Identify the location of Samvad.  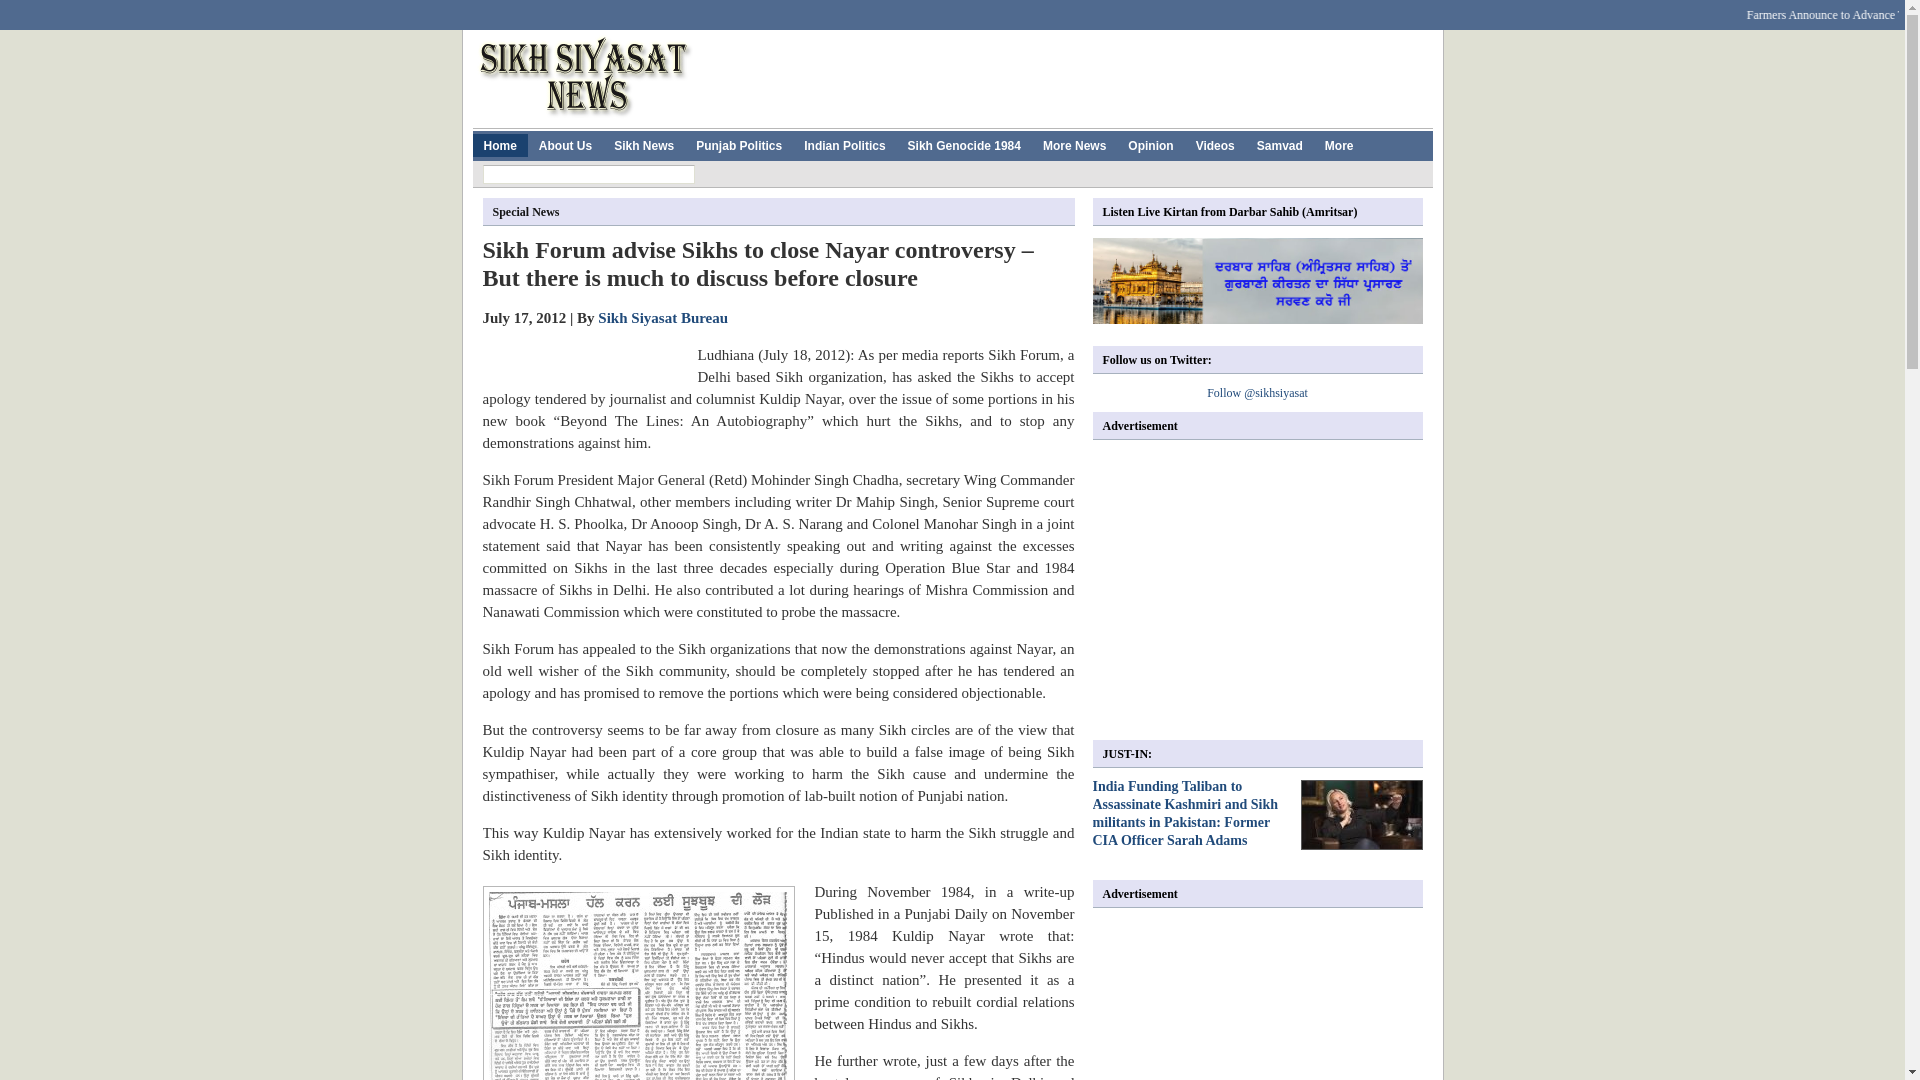
(1280, 144).